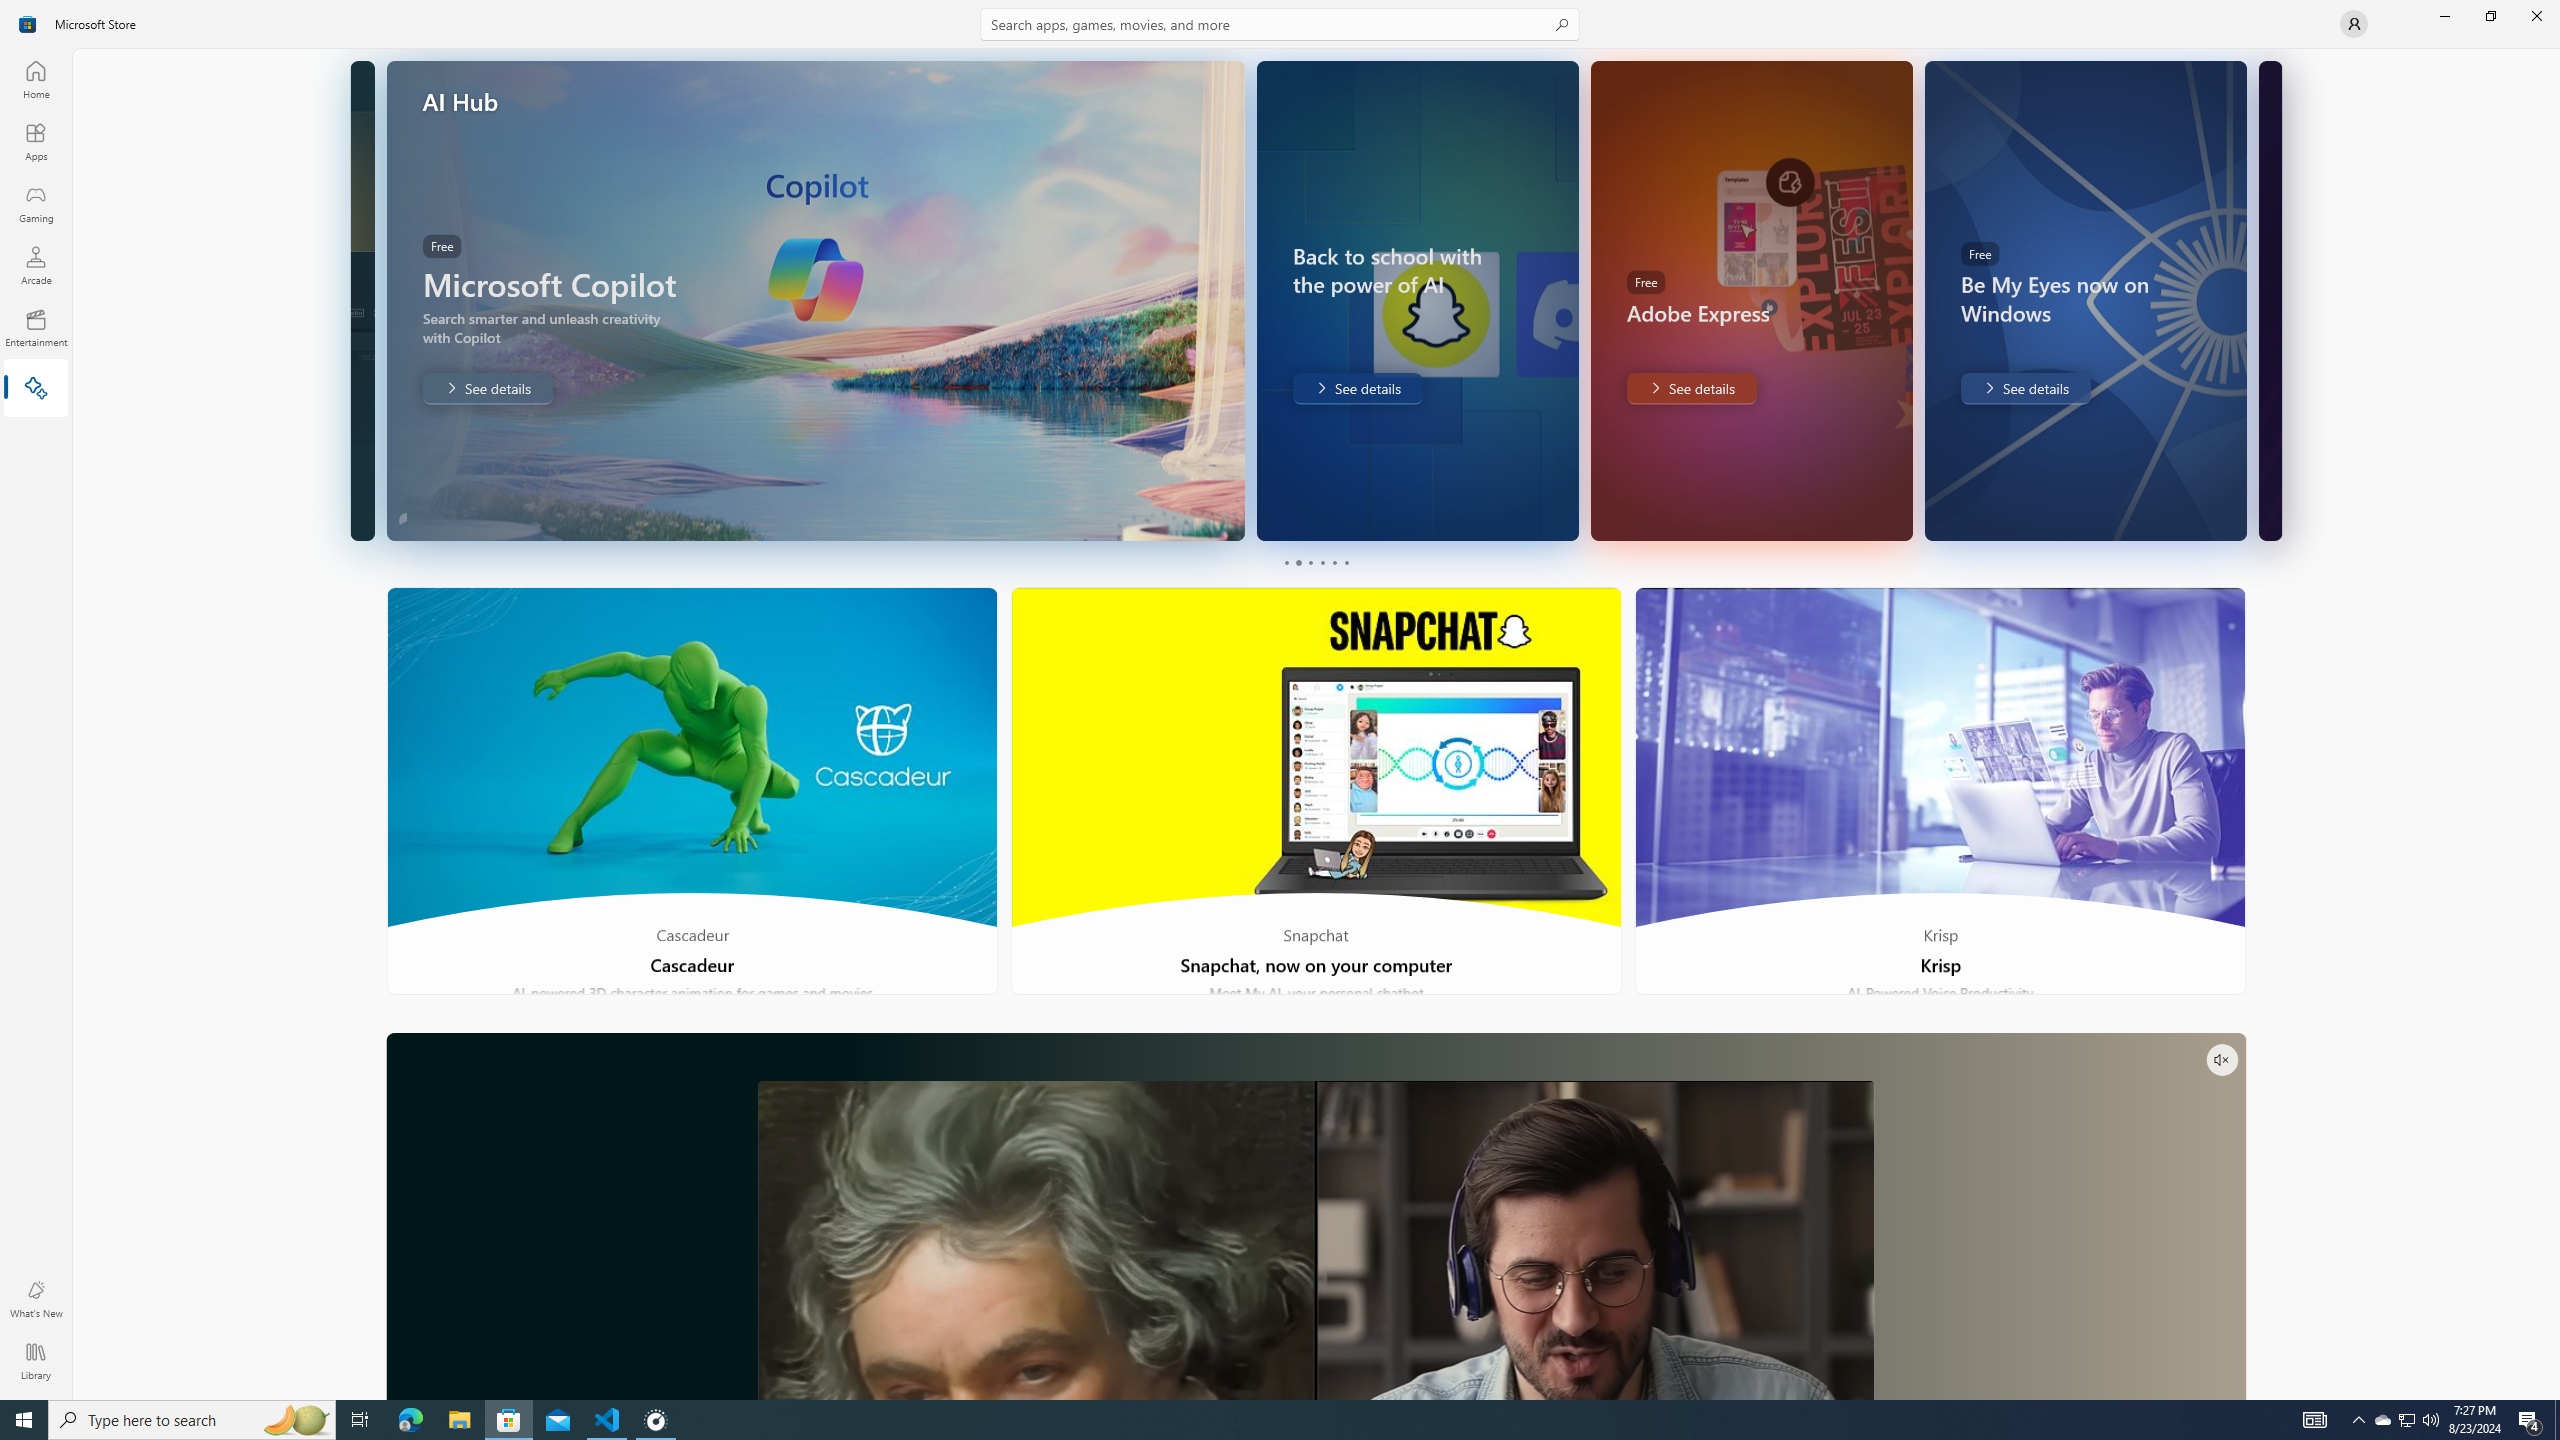 The width and height of the screenshot is (2560, 1440). Describe the element at coordinates (1333, 562) in the screenshot. I see `Page 5` at that location.